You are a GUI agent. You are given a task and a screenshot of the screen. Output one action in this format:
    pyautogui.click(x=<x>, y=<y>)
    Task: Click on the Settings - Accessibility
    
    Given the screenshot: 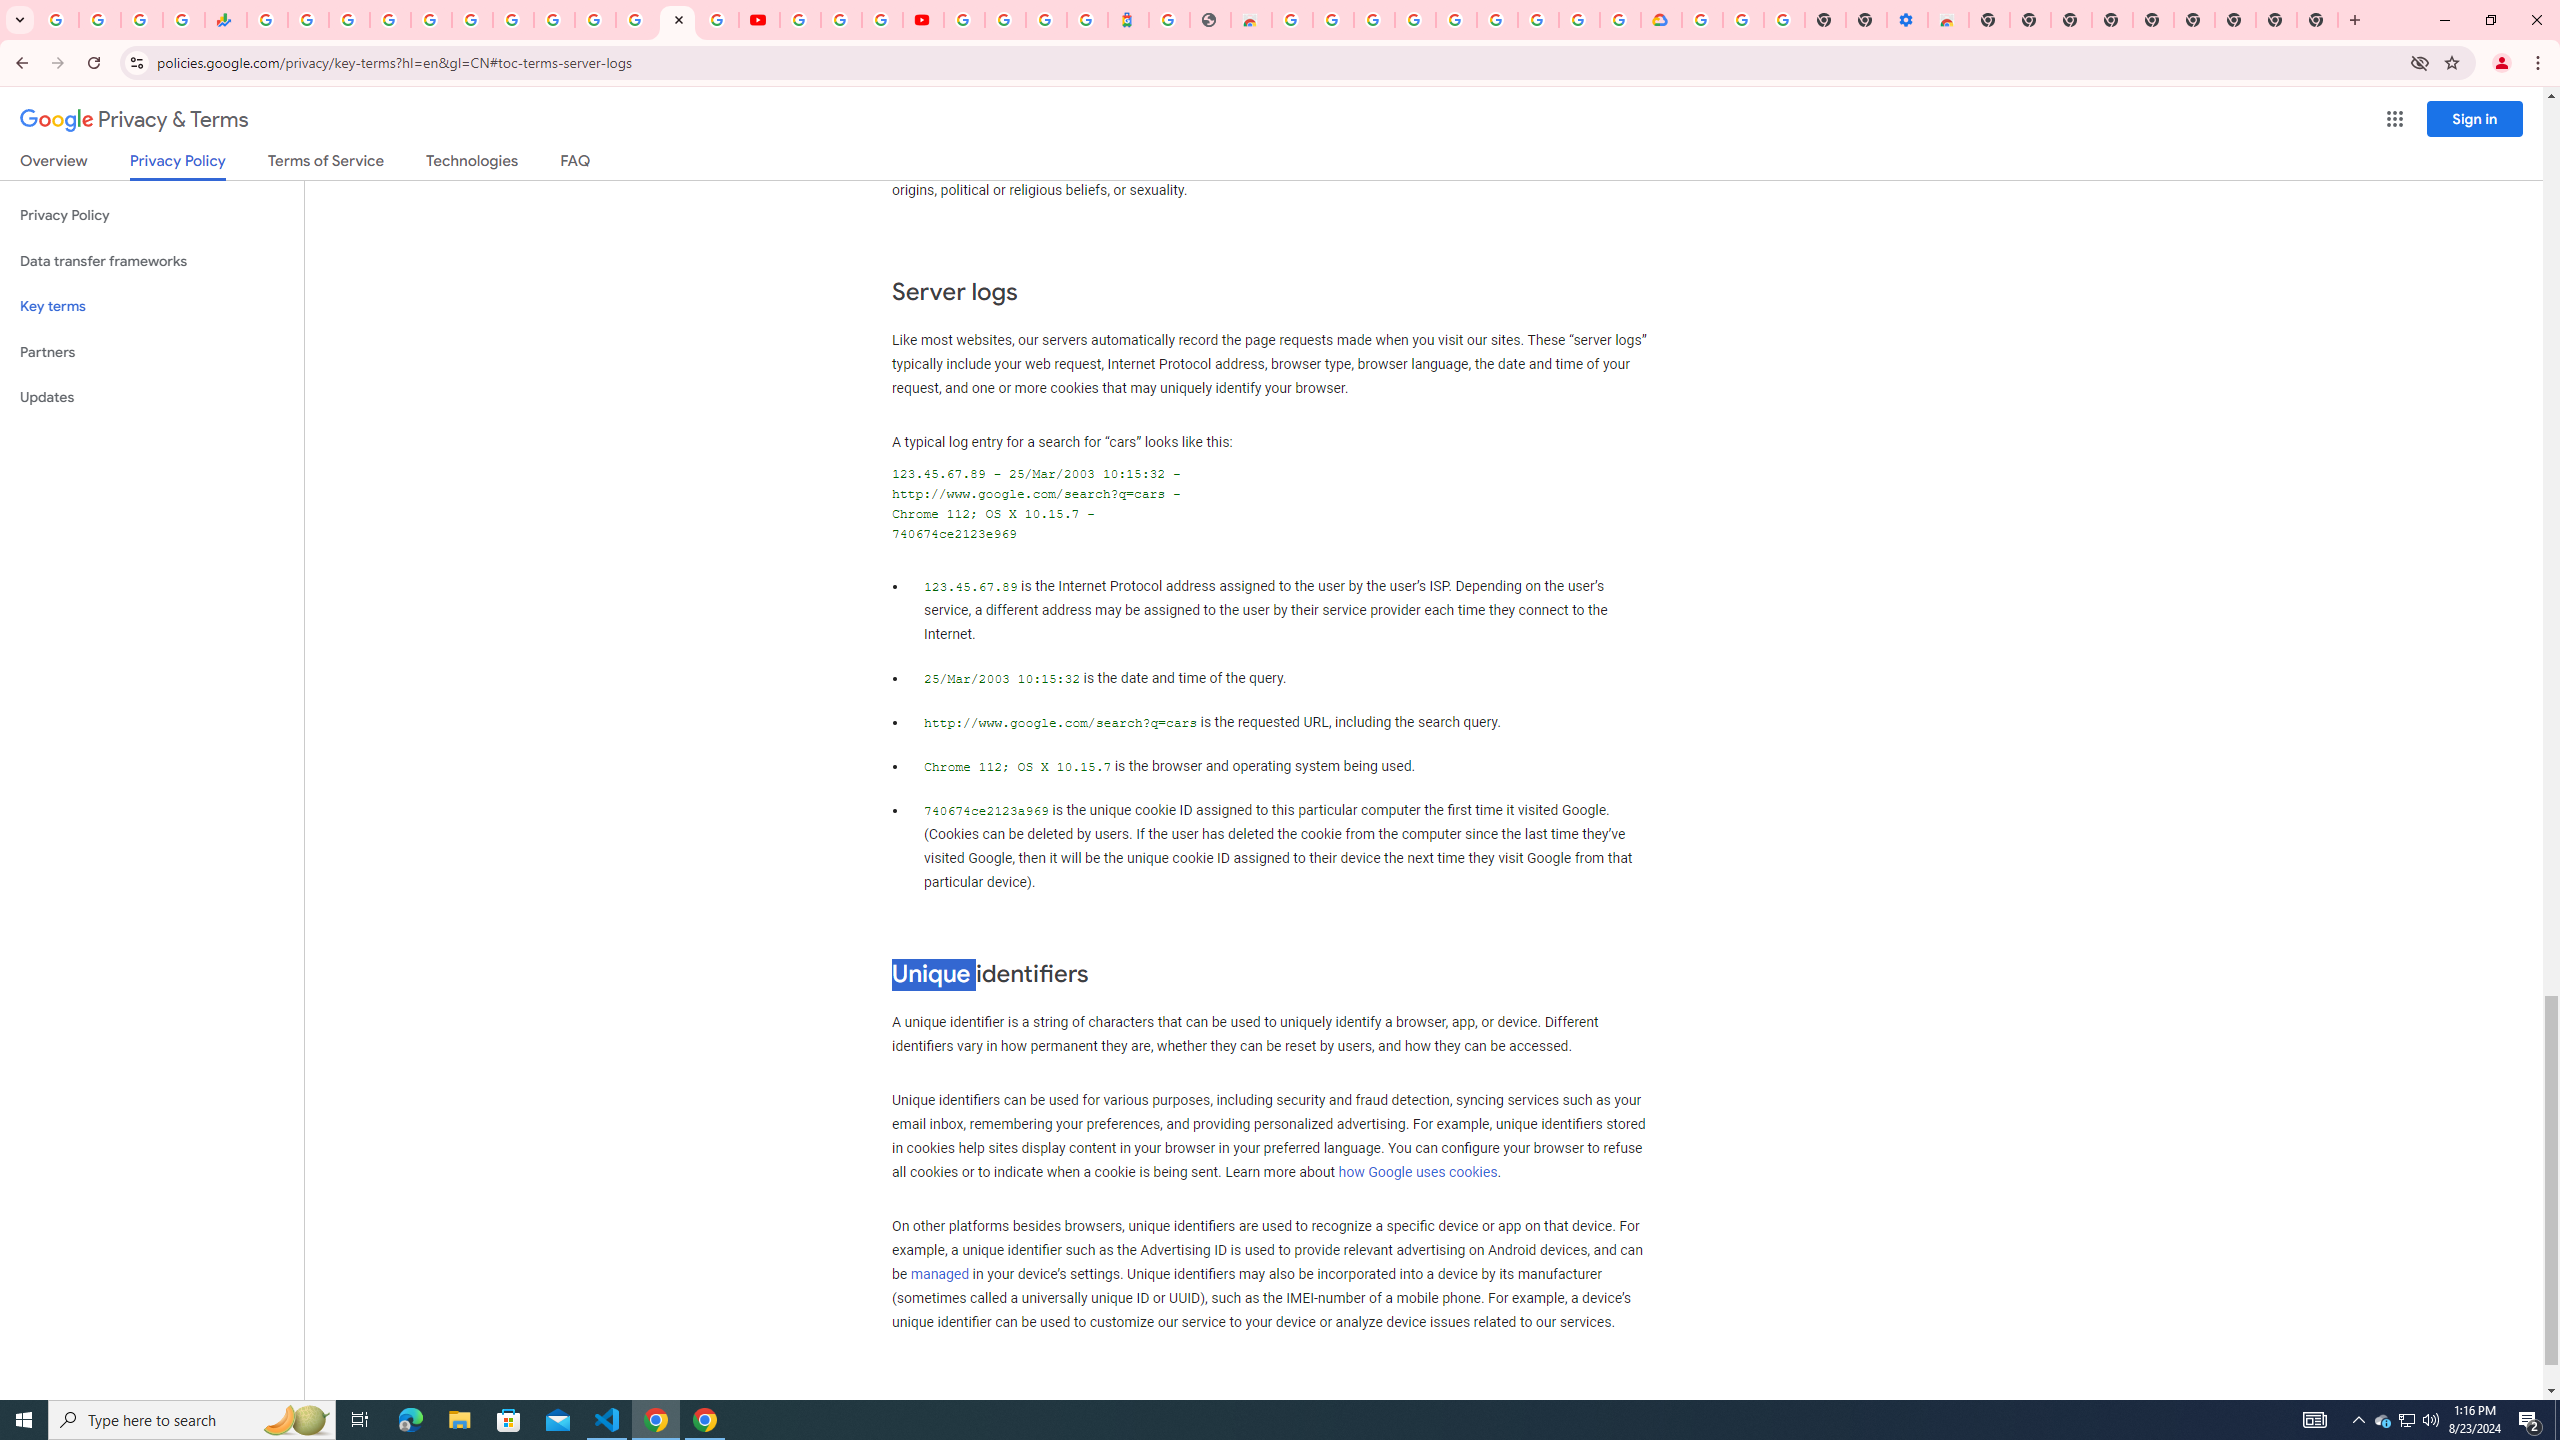 What is the action you would take?
    pyautogui.click(x=1908, y=20)
    